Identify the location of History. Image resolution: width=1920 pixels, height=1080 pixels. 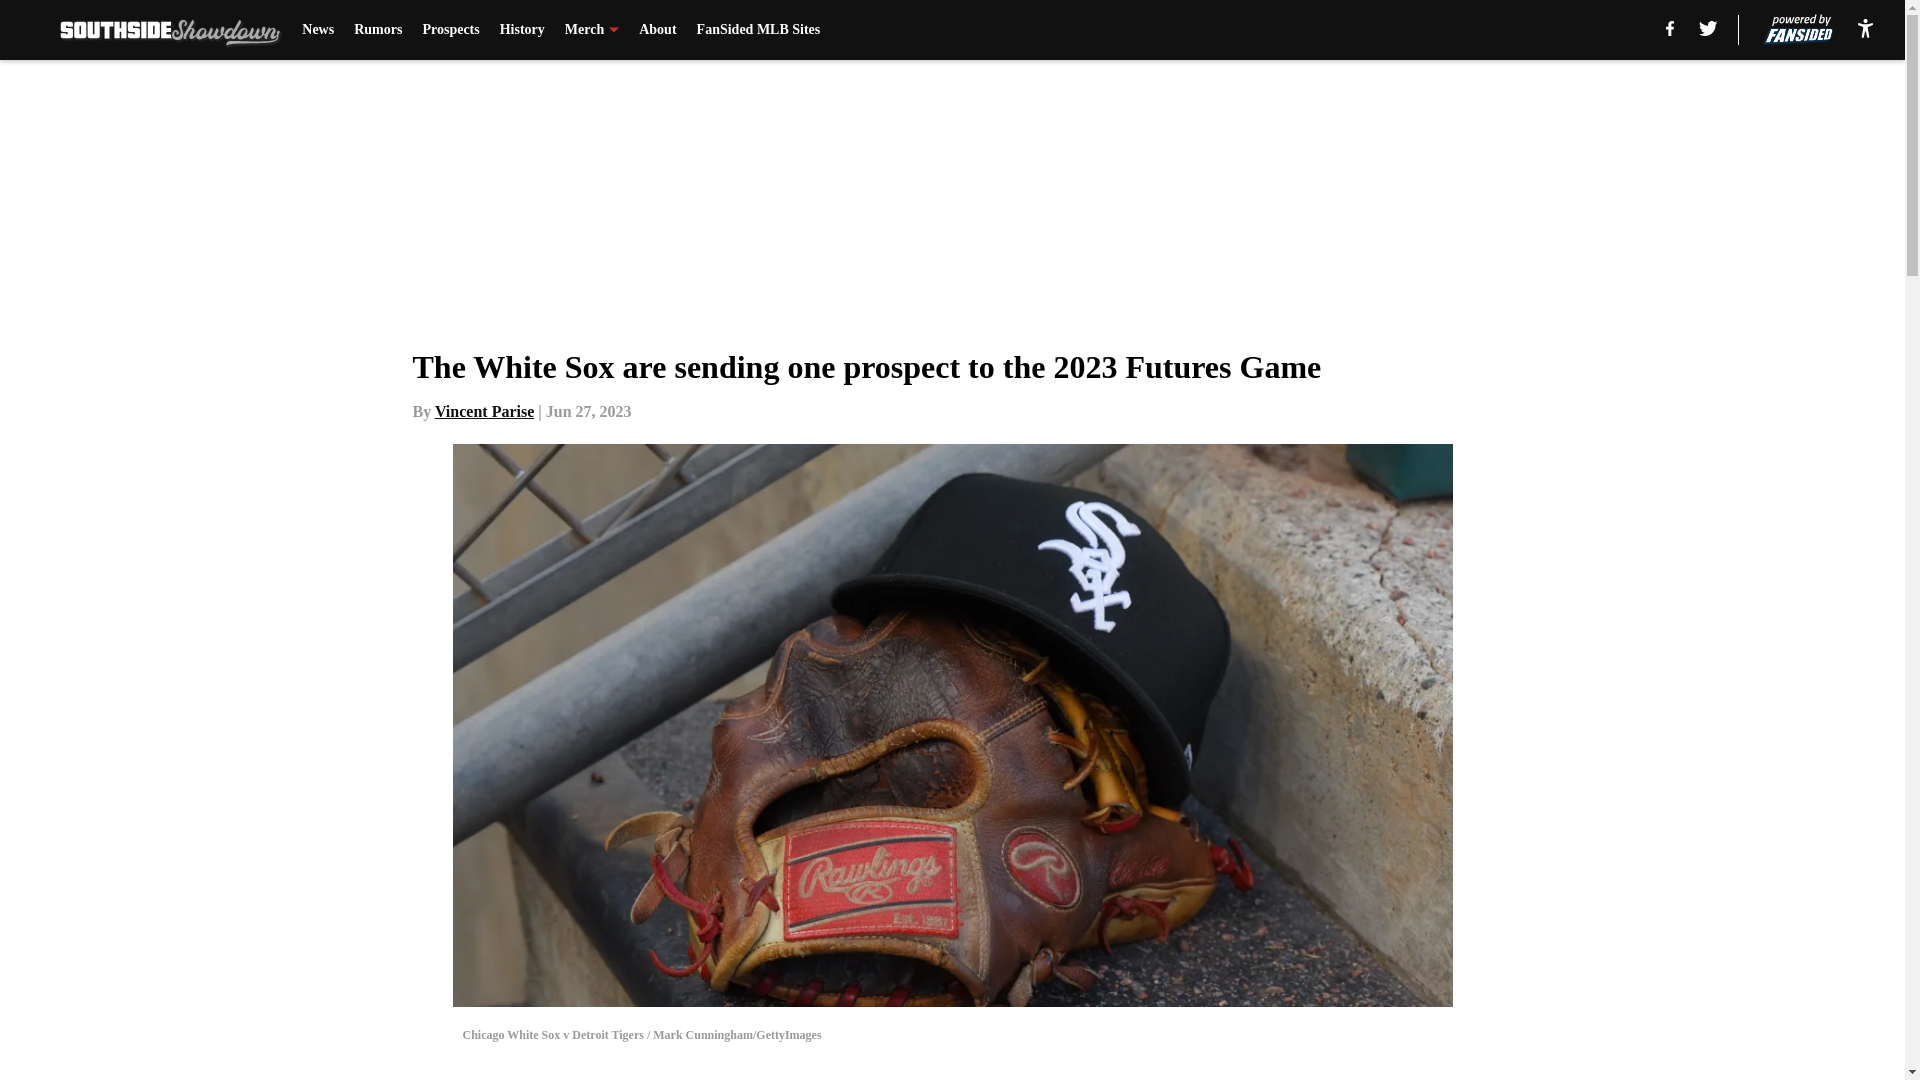
(522, 30).